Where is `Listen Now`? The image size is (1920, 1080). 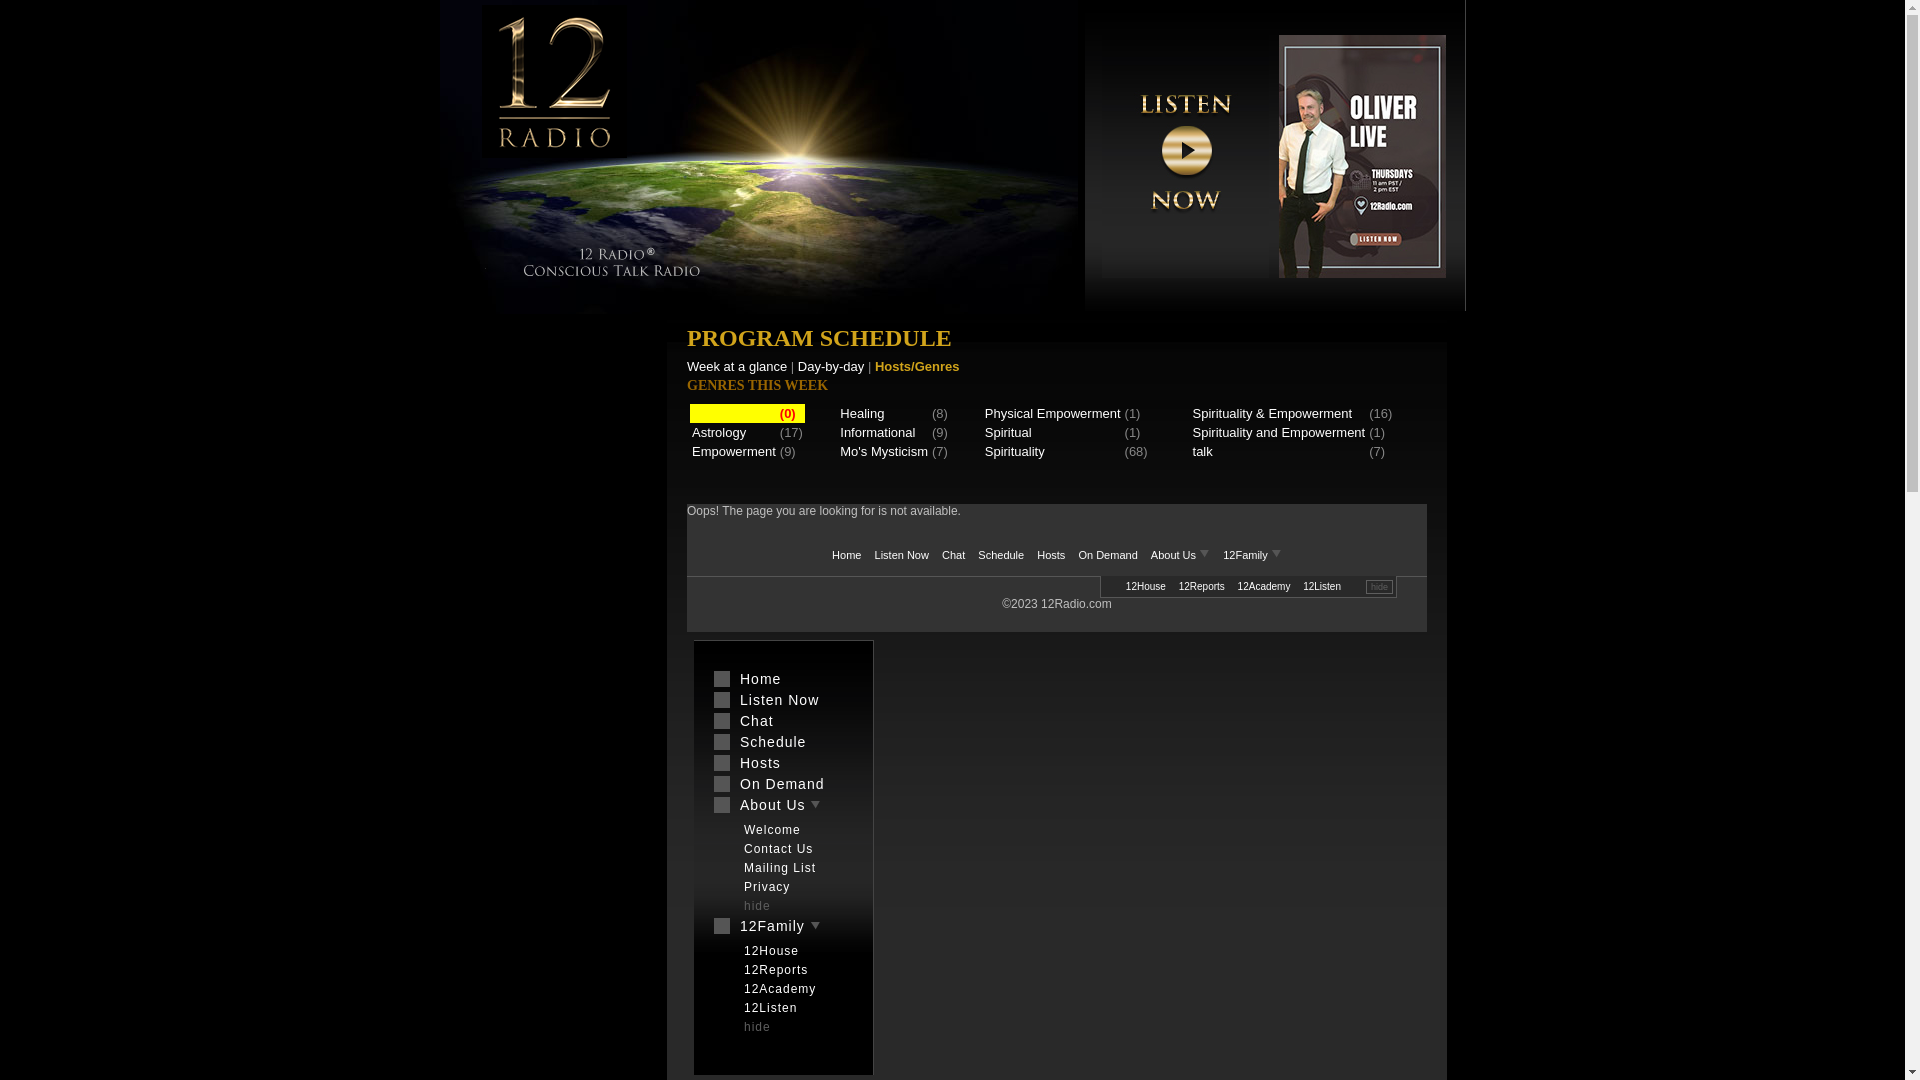
Listen Now is located at coordinates (902, 555).